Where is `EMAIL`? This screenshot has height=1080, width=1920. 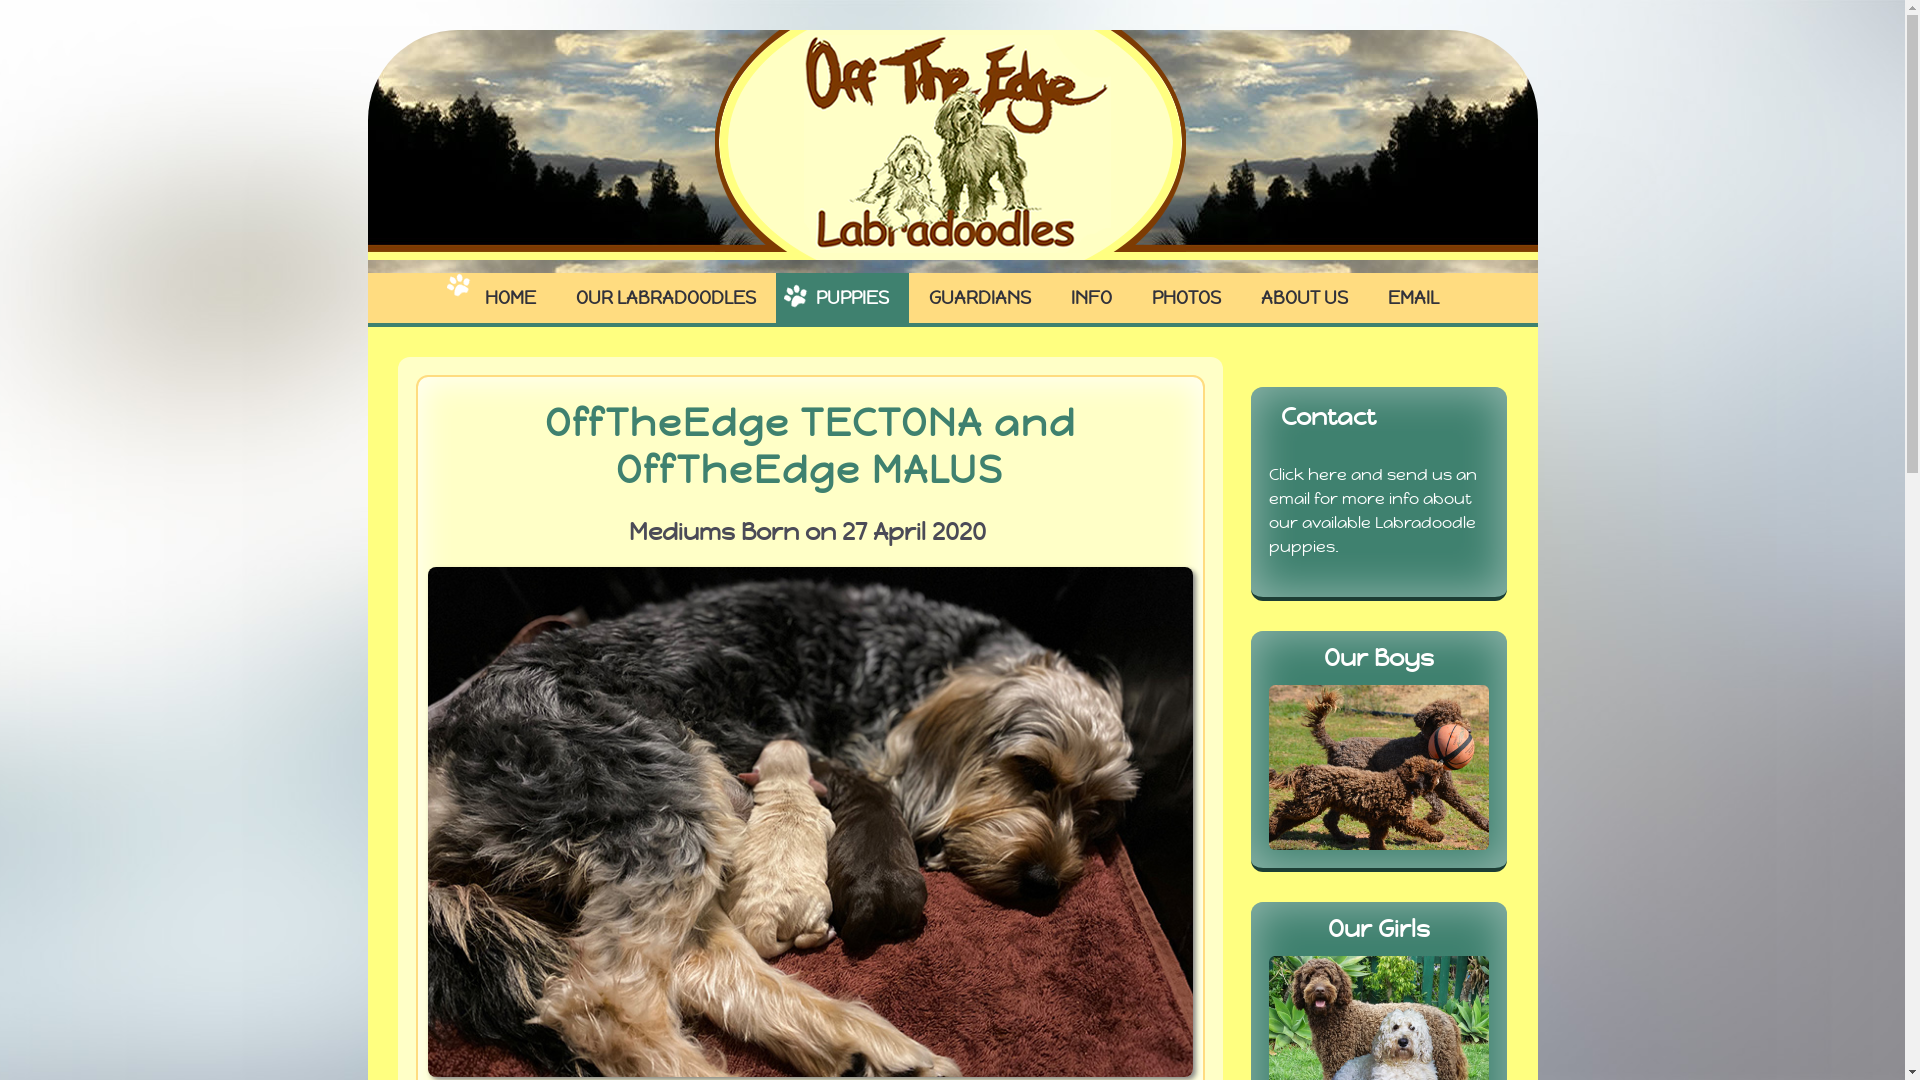
EMAIL is located at coordinates (1414, 298).